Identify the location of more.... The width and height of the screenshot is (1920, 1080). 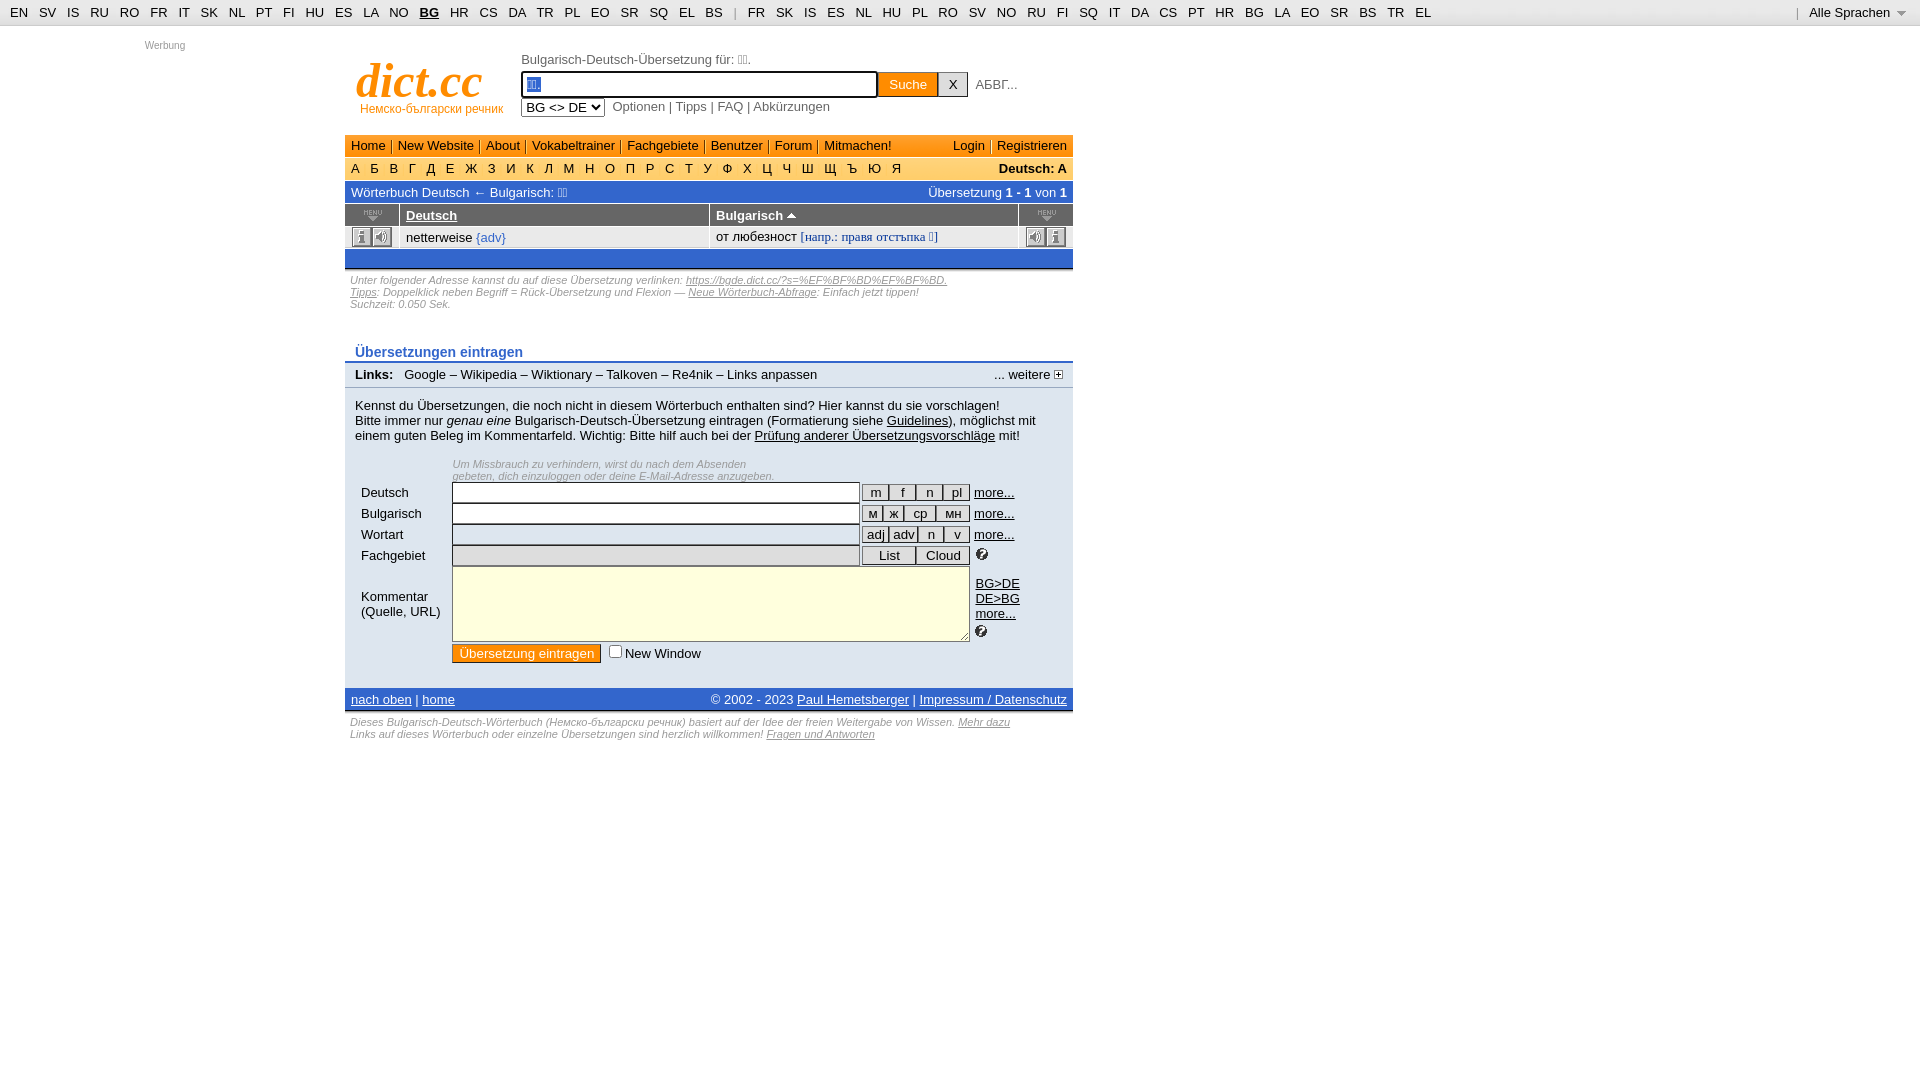
(995, 614).